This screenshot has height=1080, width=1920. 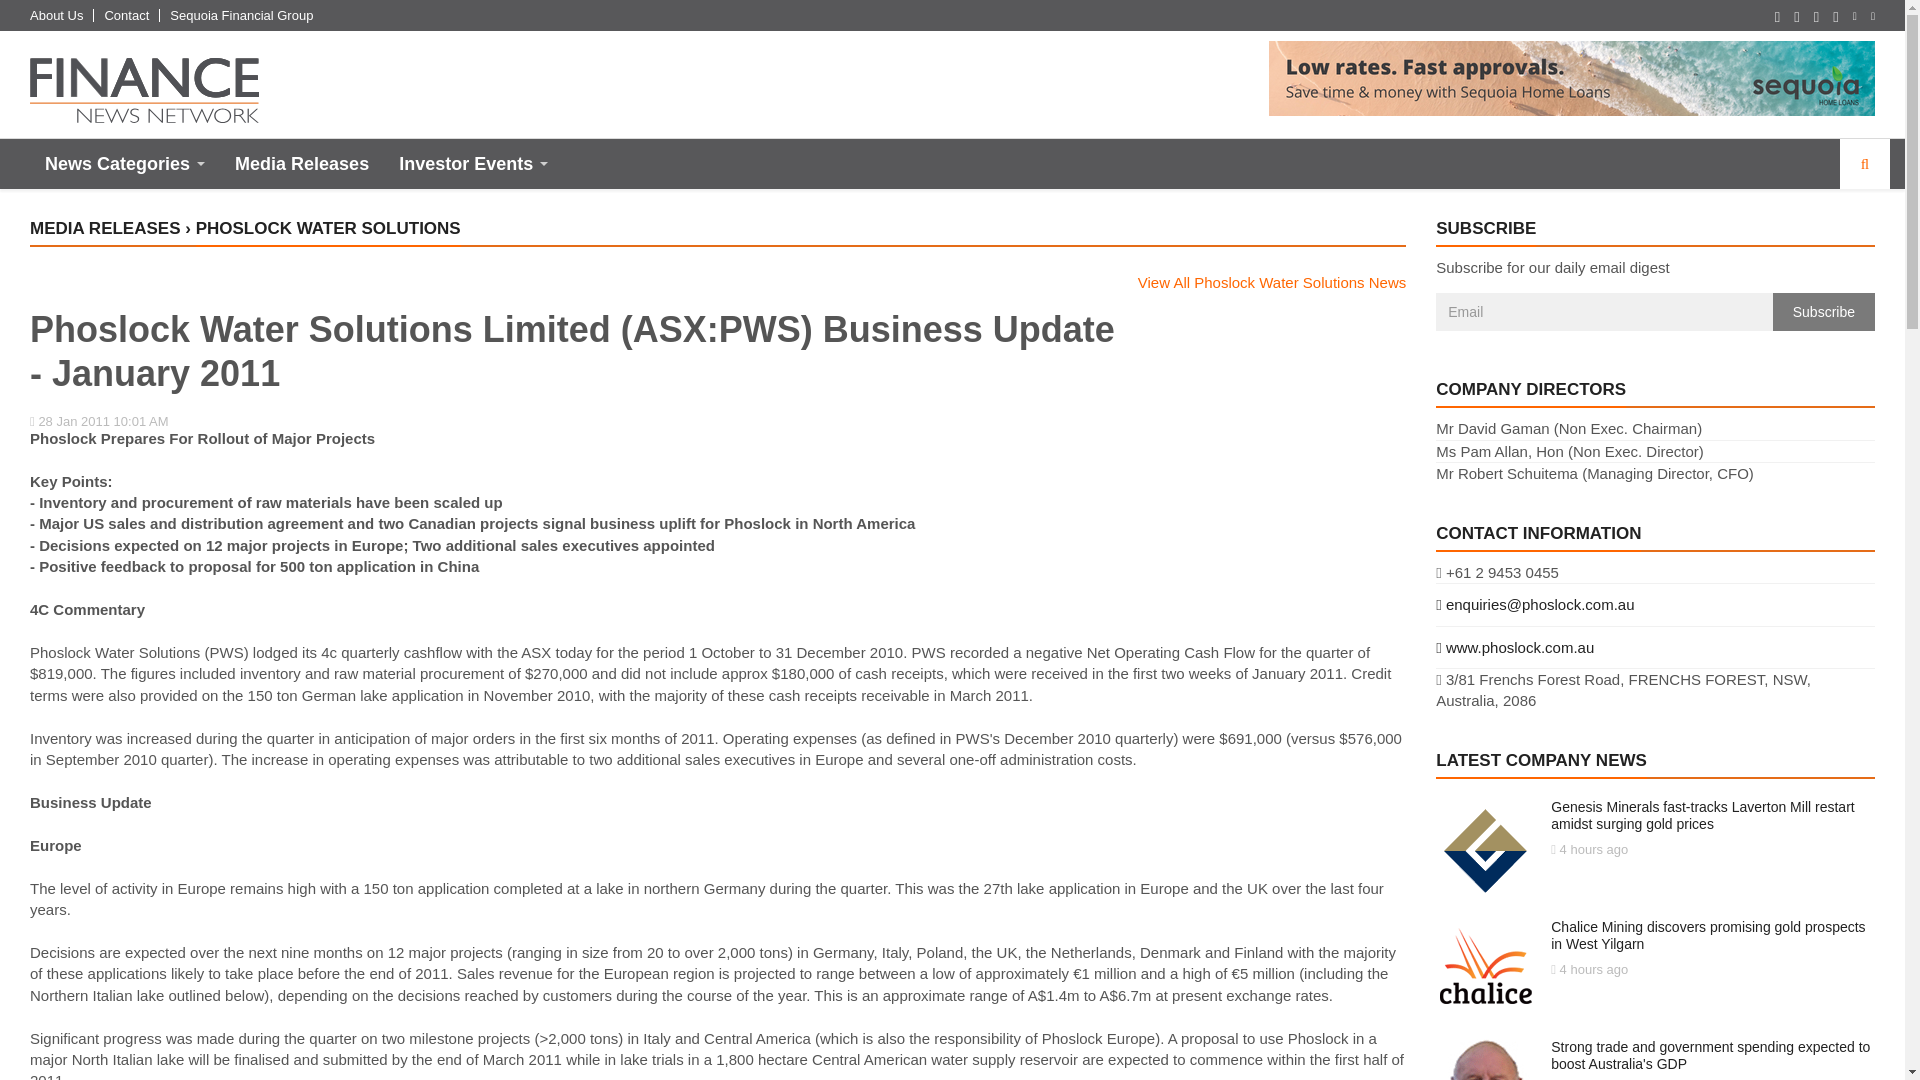 I want to click on Search, so click(x=1864, y=164).